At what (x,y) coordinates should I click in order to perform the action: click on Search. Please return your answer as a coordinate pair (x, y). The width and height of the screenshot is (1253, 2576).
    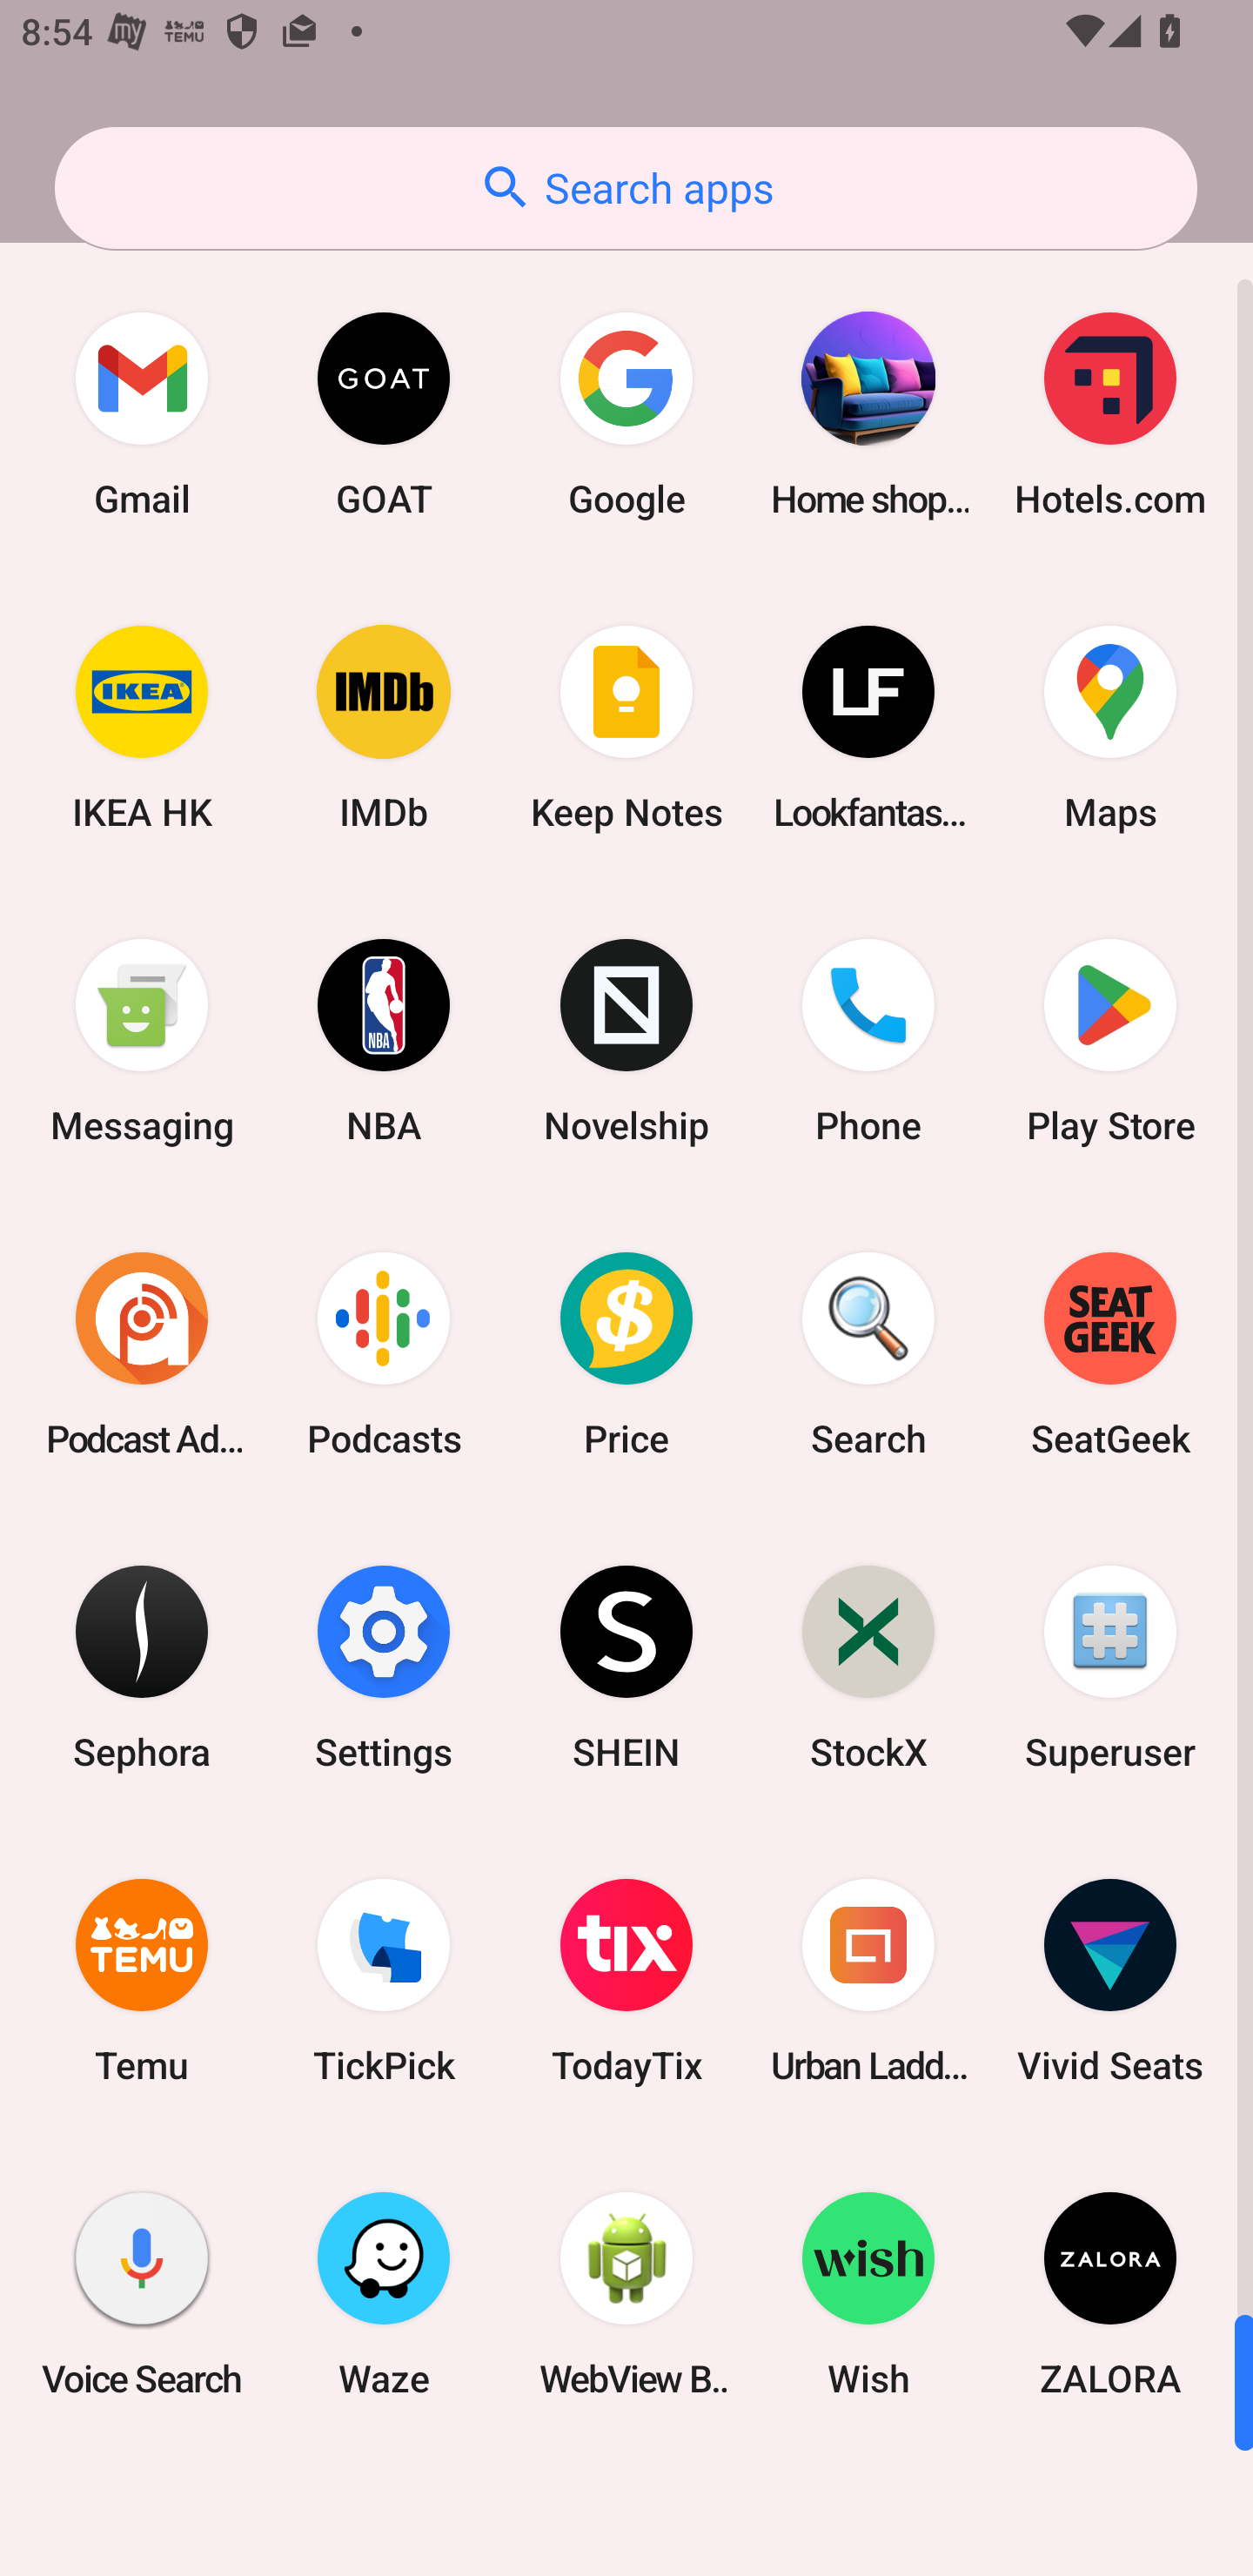
    Looking at the image, I should click on (868, 1353).